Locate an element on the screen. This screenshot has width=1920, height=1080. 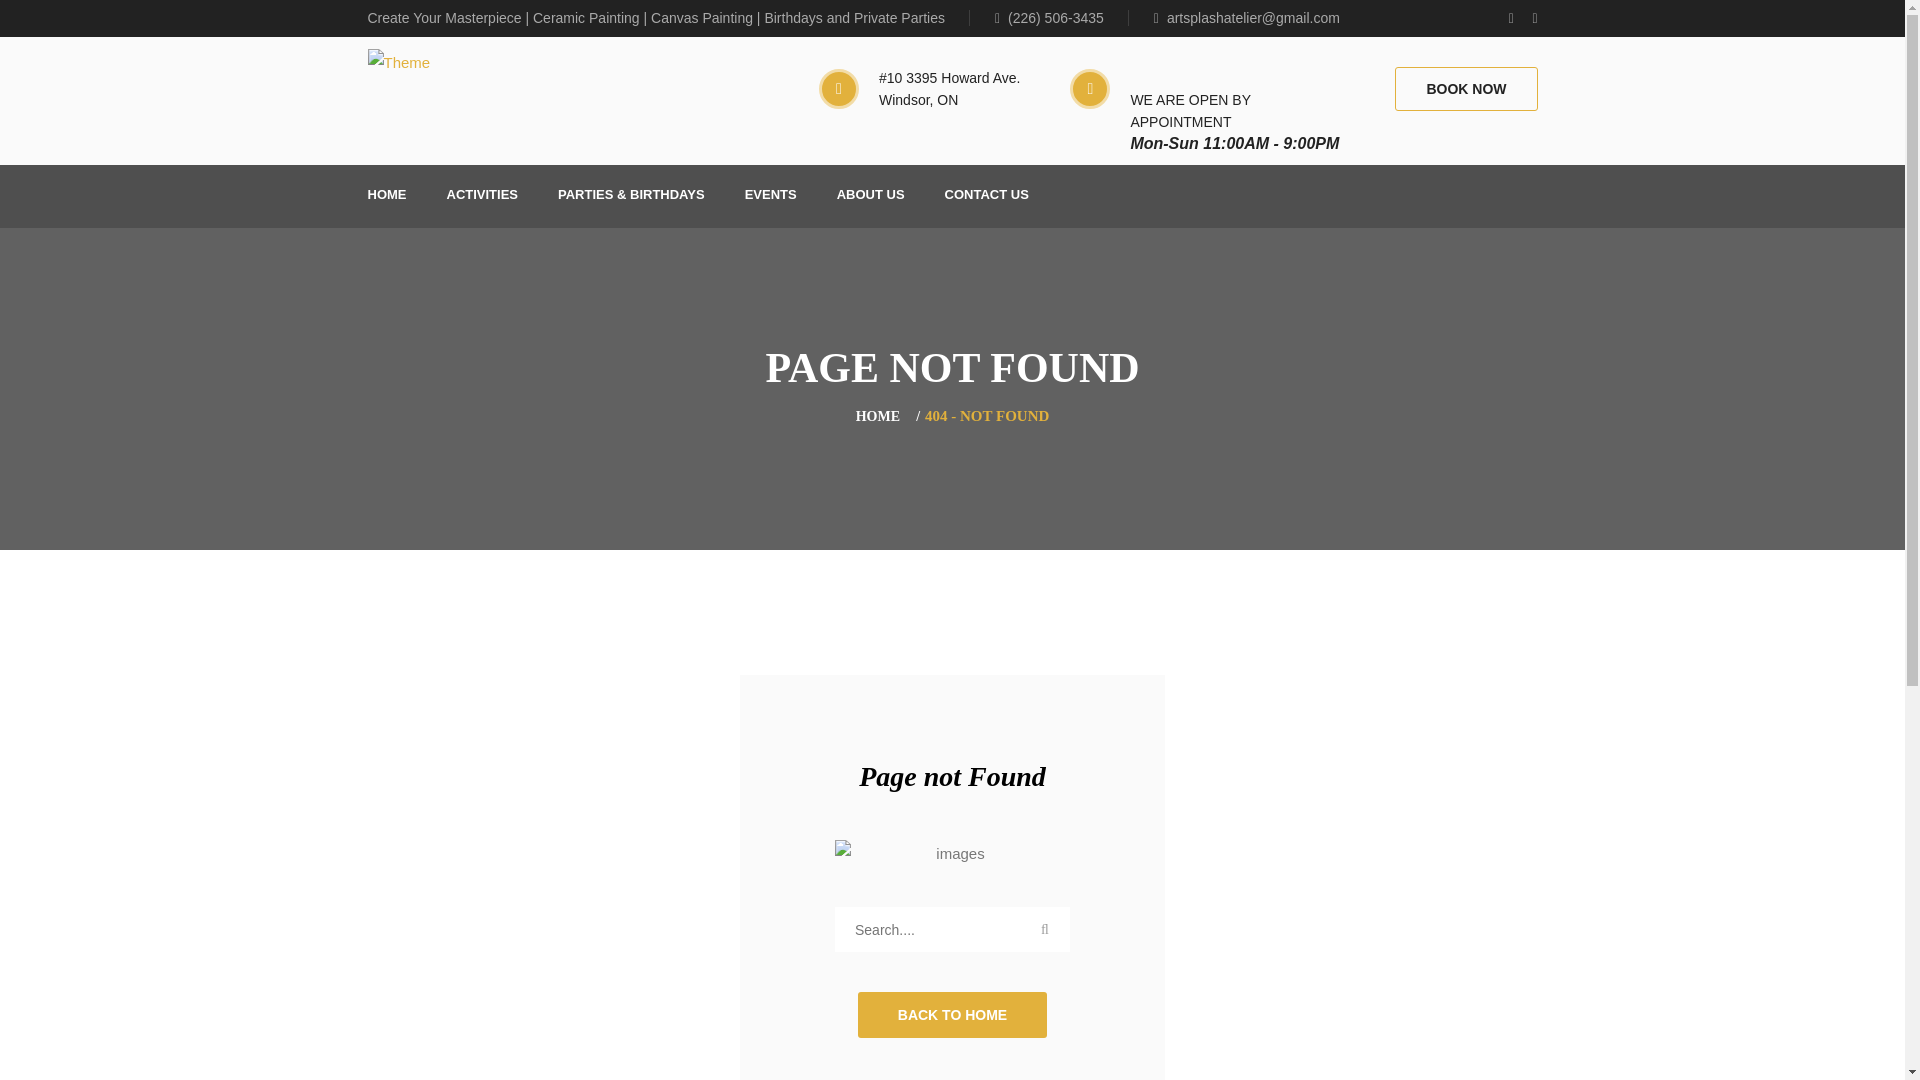
(226) 506-3435 is located at coordinates (1062, 18).